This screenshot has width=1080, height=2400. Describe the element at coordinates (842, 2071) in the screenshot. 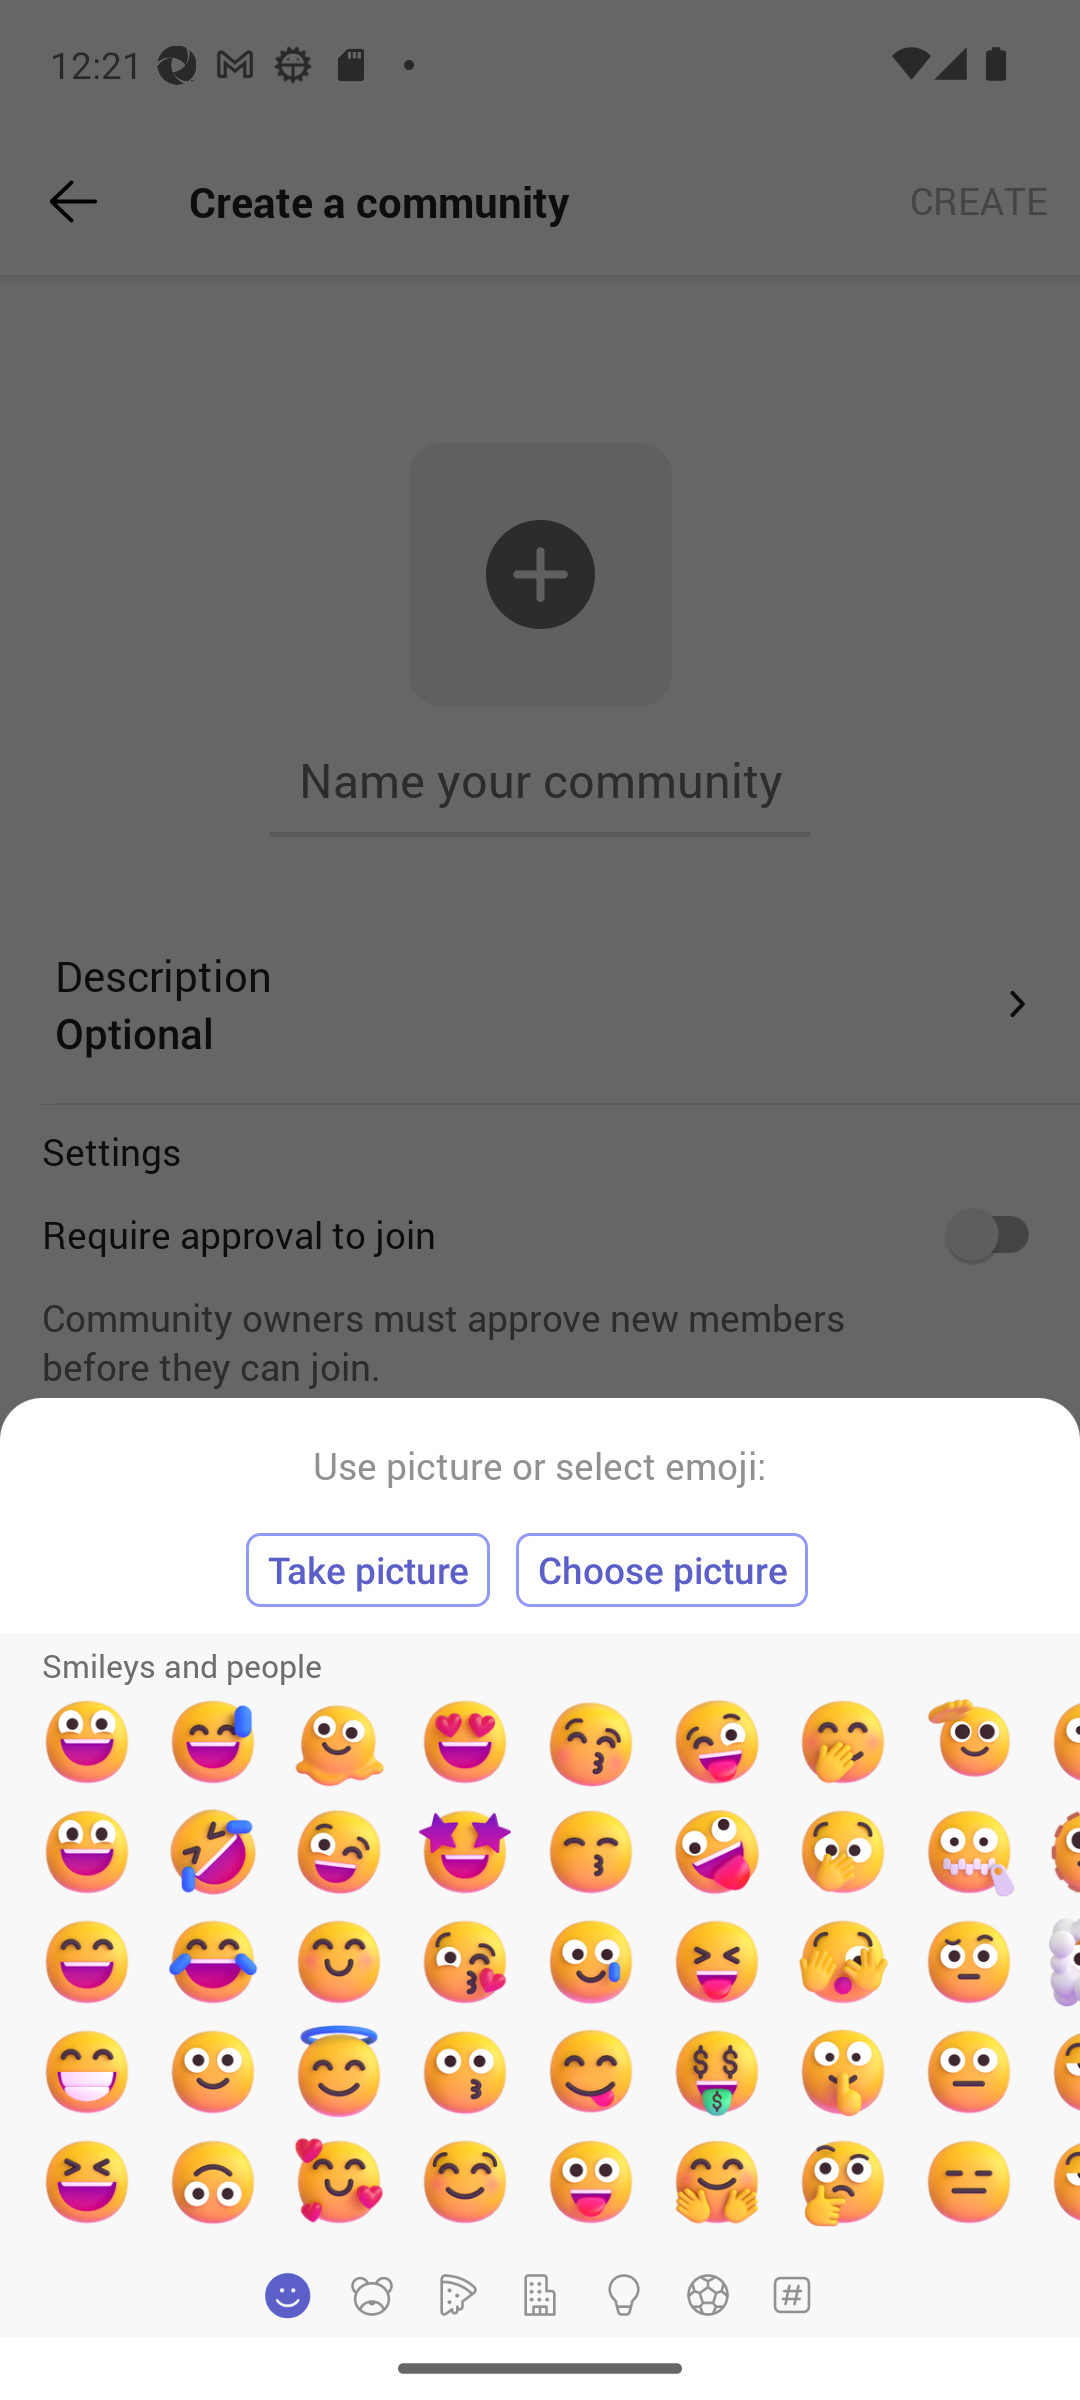

I see `My lips are sealed emoji` at that location.